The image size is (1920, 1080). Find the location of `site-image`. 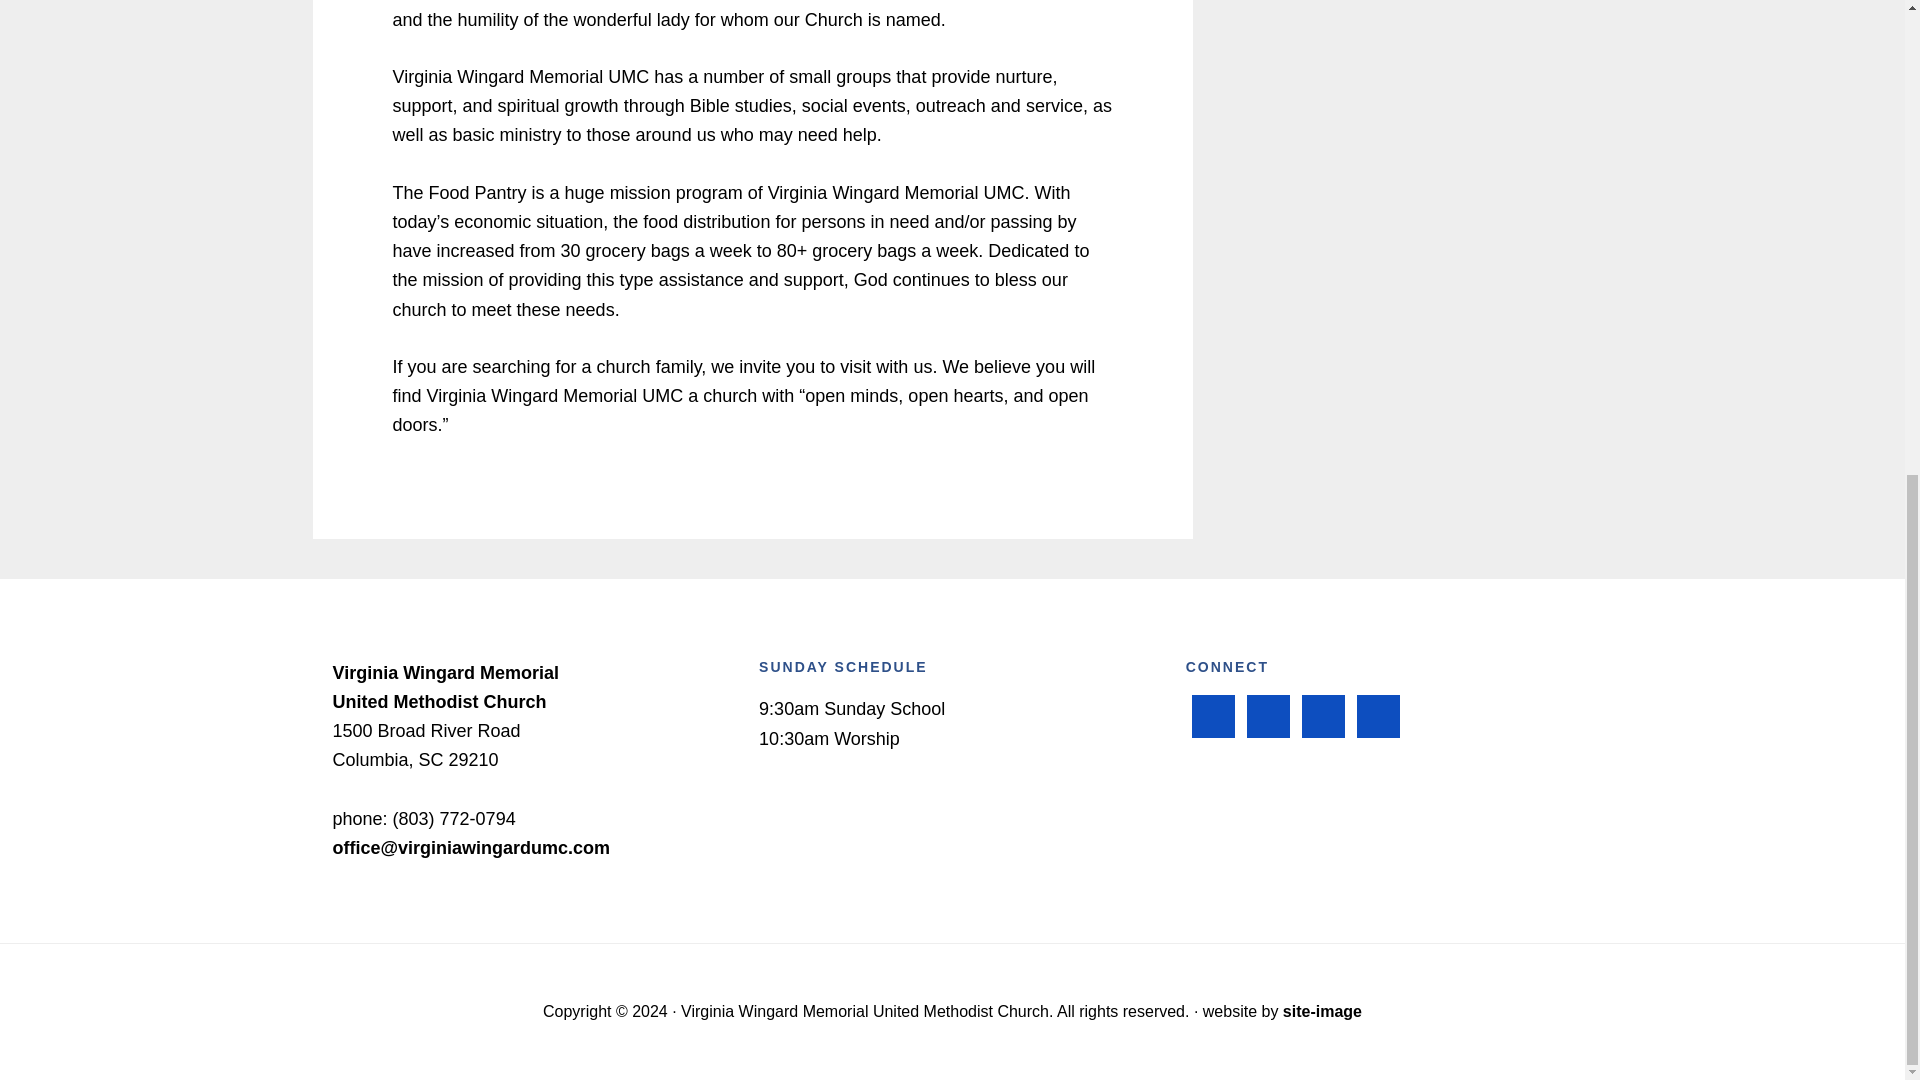

site-image is located at coordinates (1322, 1011).